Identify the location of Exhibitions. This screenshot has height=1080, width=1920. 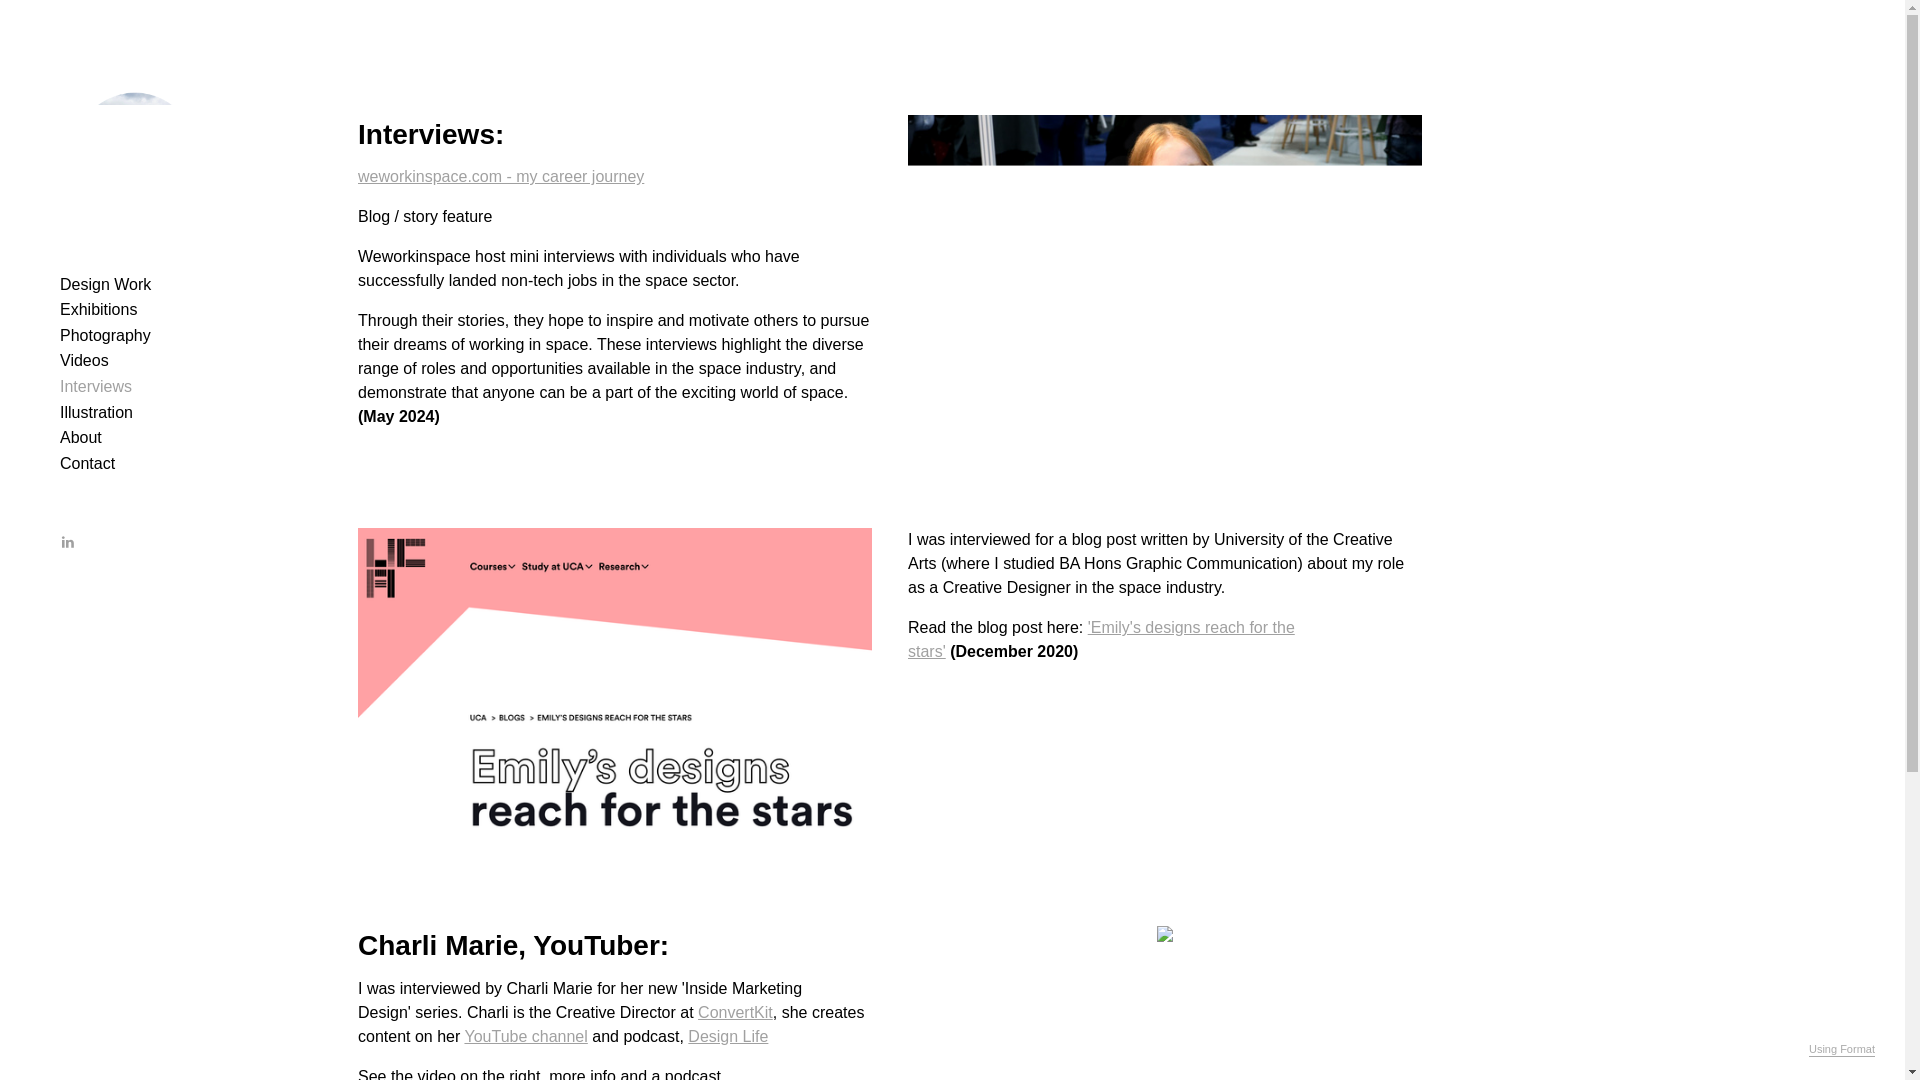
(98, 309).